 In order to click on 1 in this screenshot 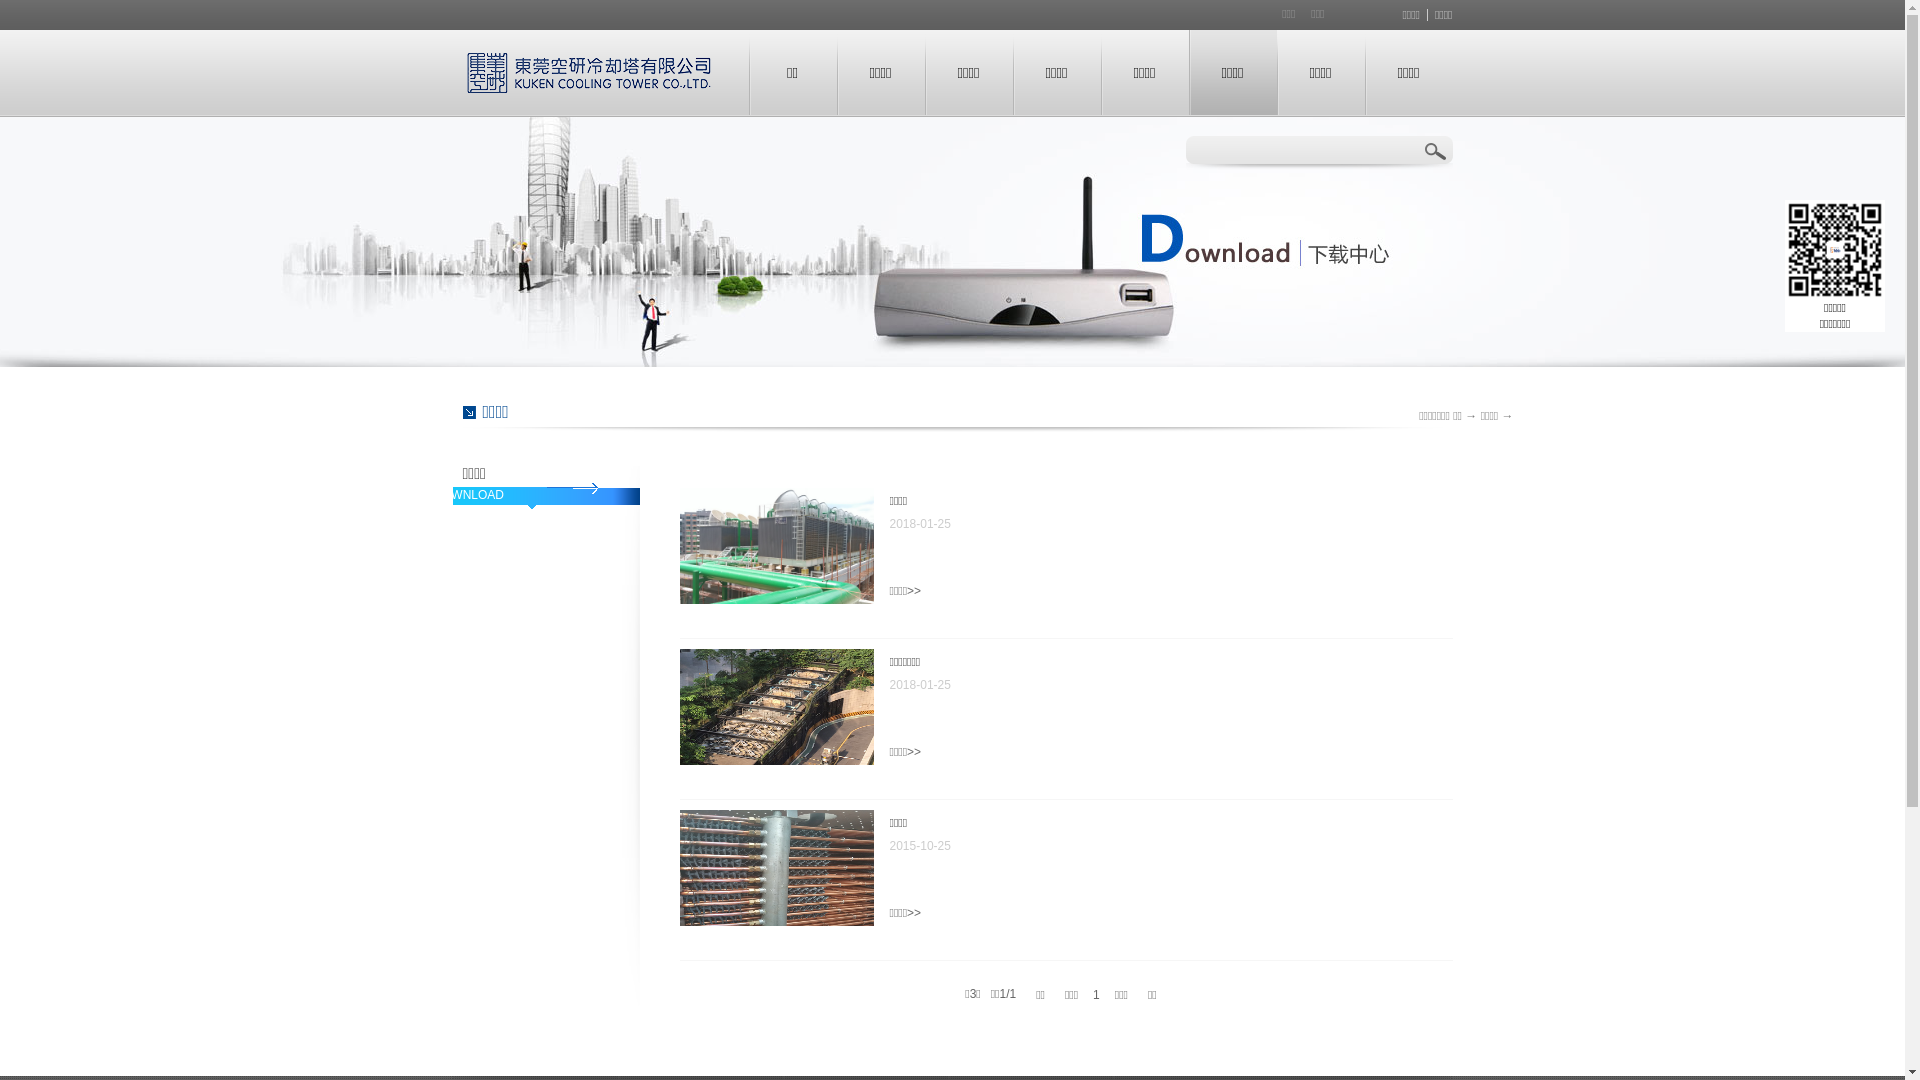, I will do `click(1096, 995)`.